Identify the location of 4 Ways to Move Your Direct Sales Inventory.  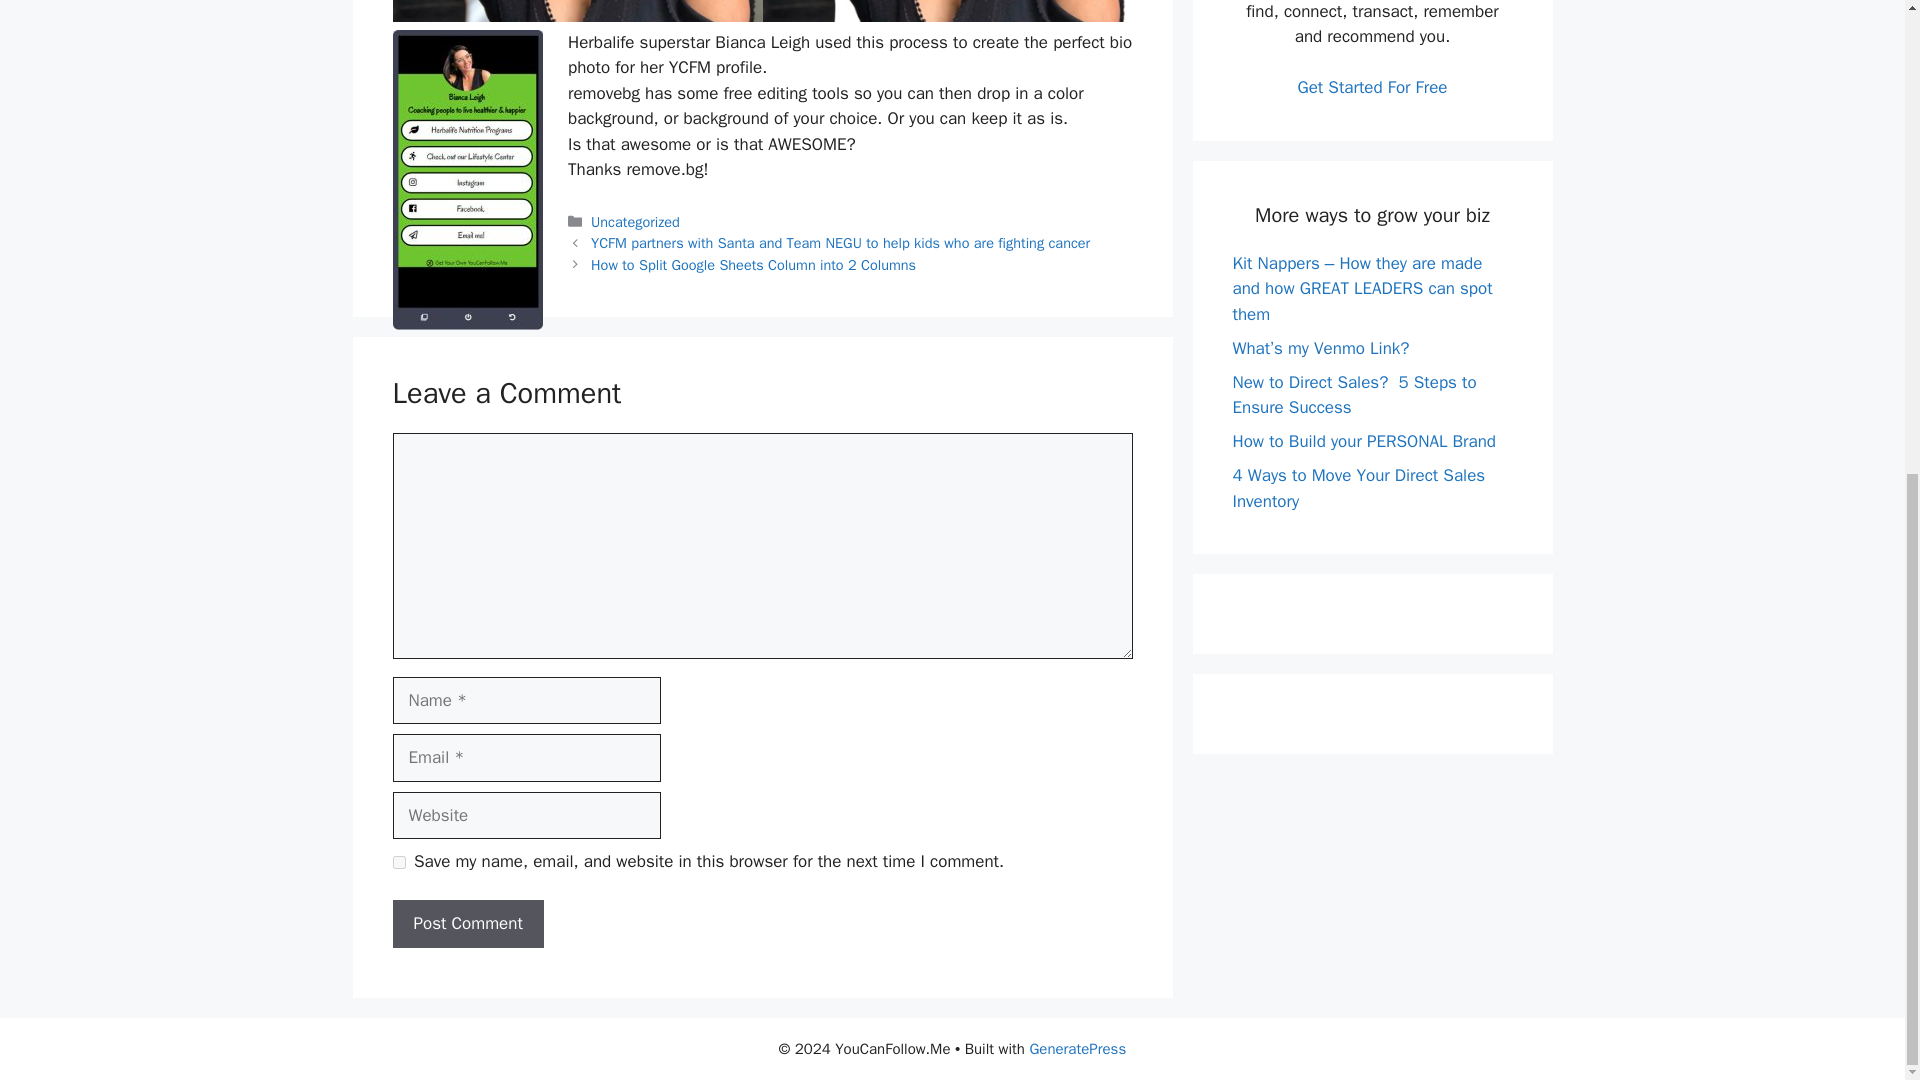
(1358, 488).